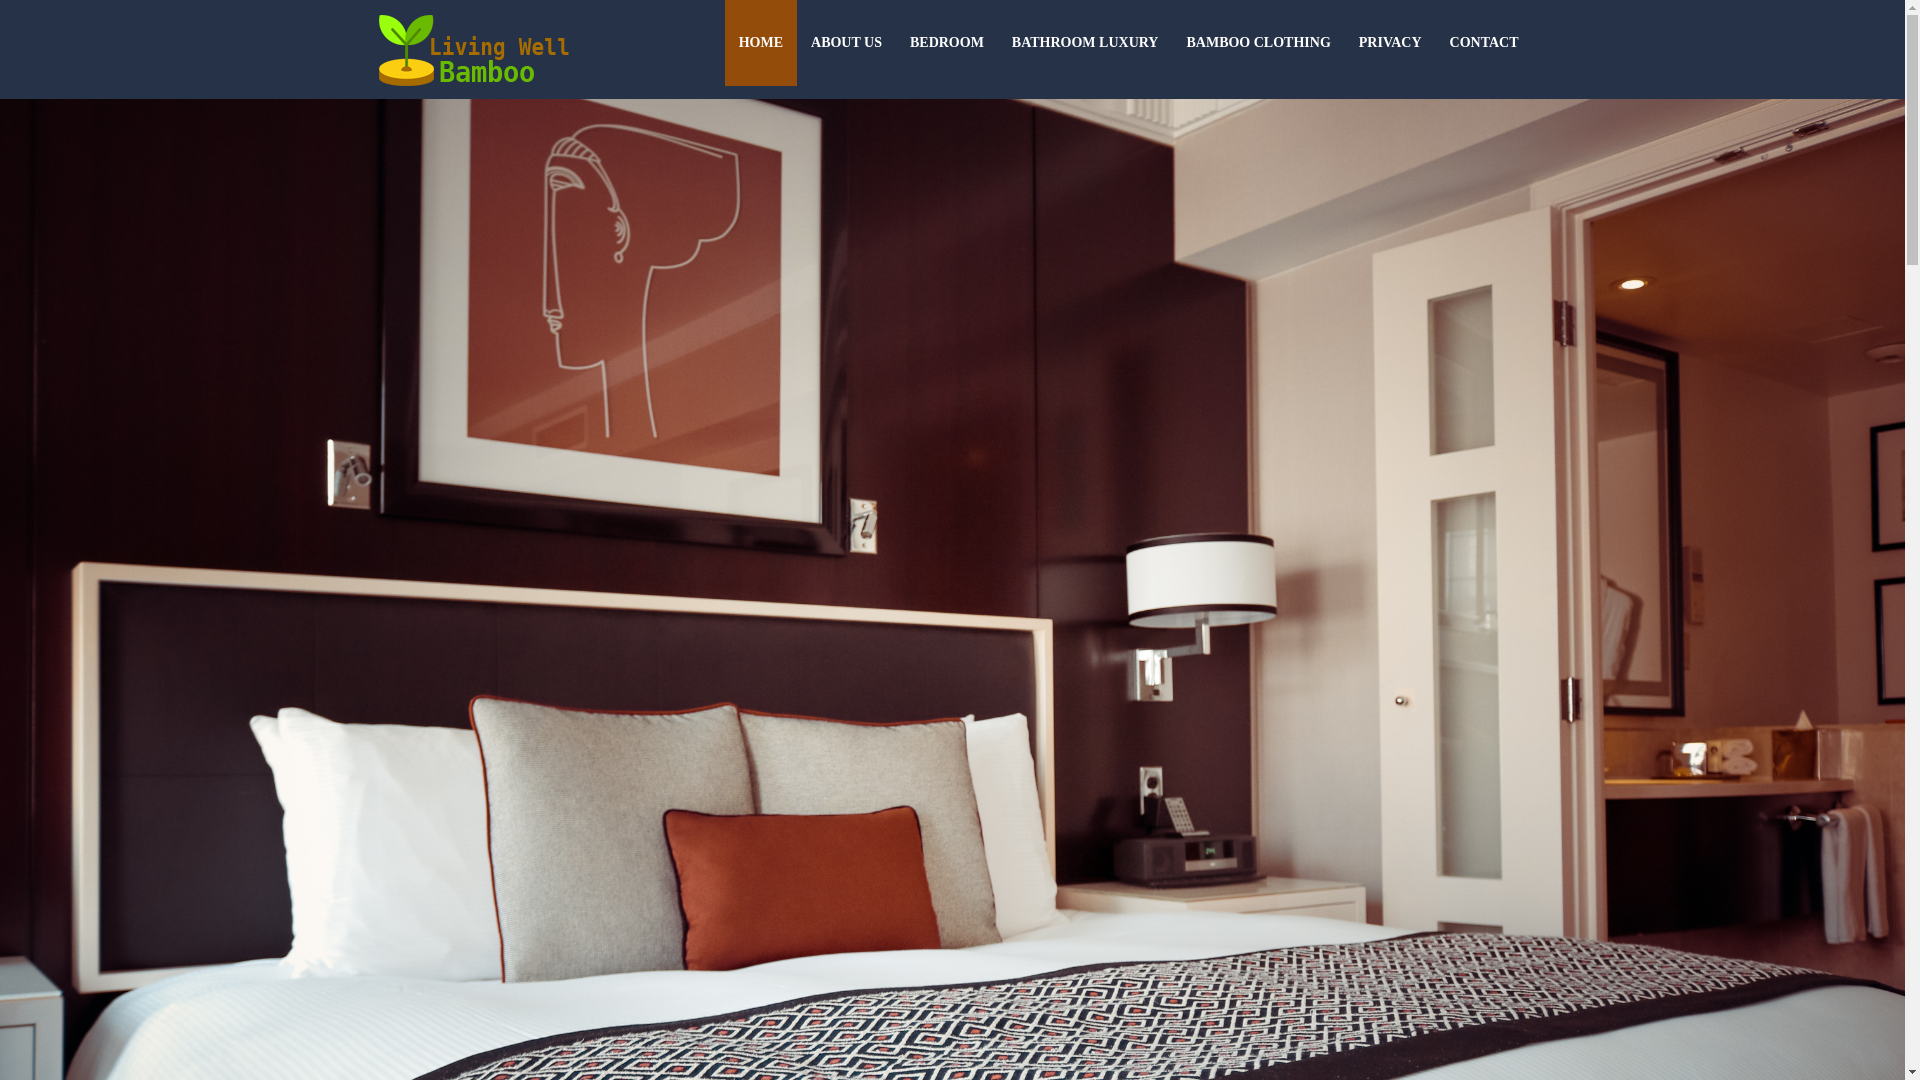 Image resolution: width=1920 pixels, height=1080 pixels. I want to click on PRIVACY, so click(1390, 43).